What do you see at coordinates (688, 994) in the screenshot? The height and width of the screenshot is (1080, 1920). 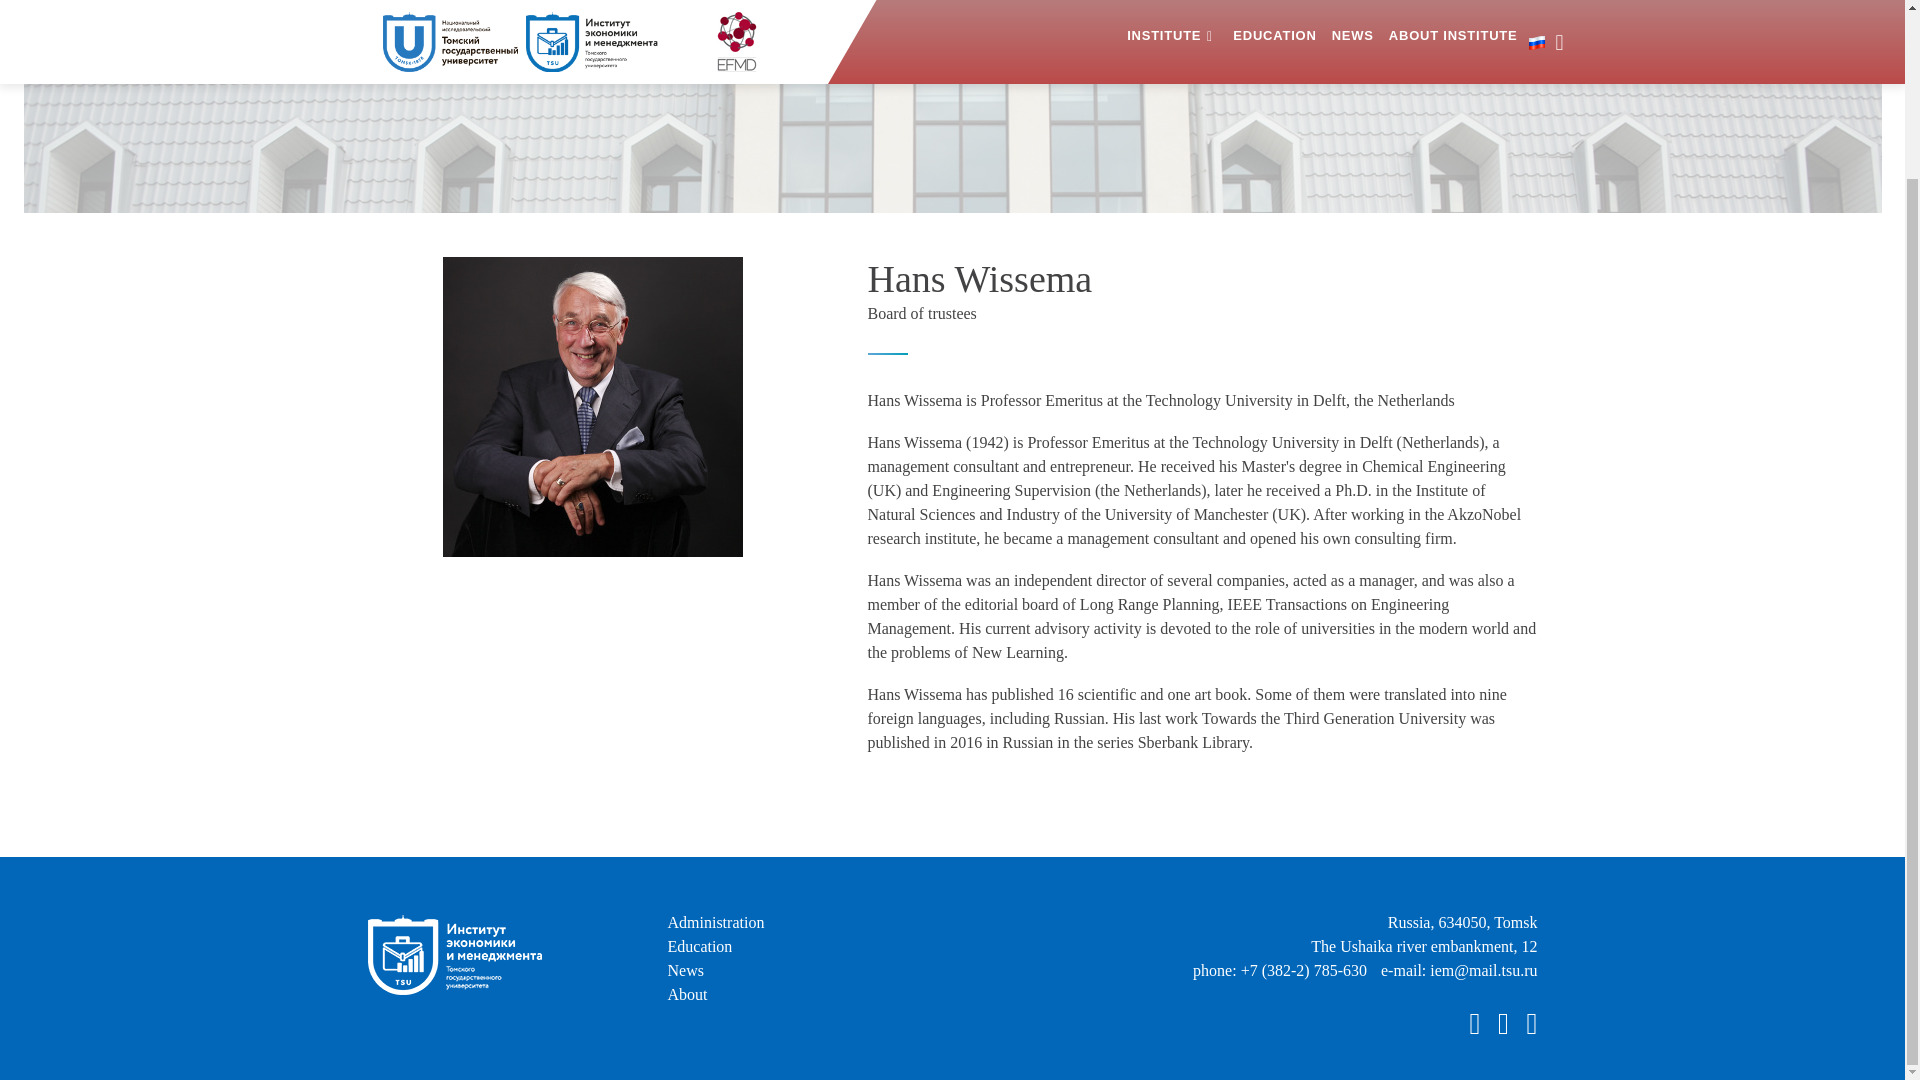 I see `About` at bounding box center [688, 994].